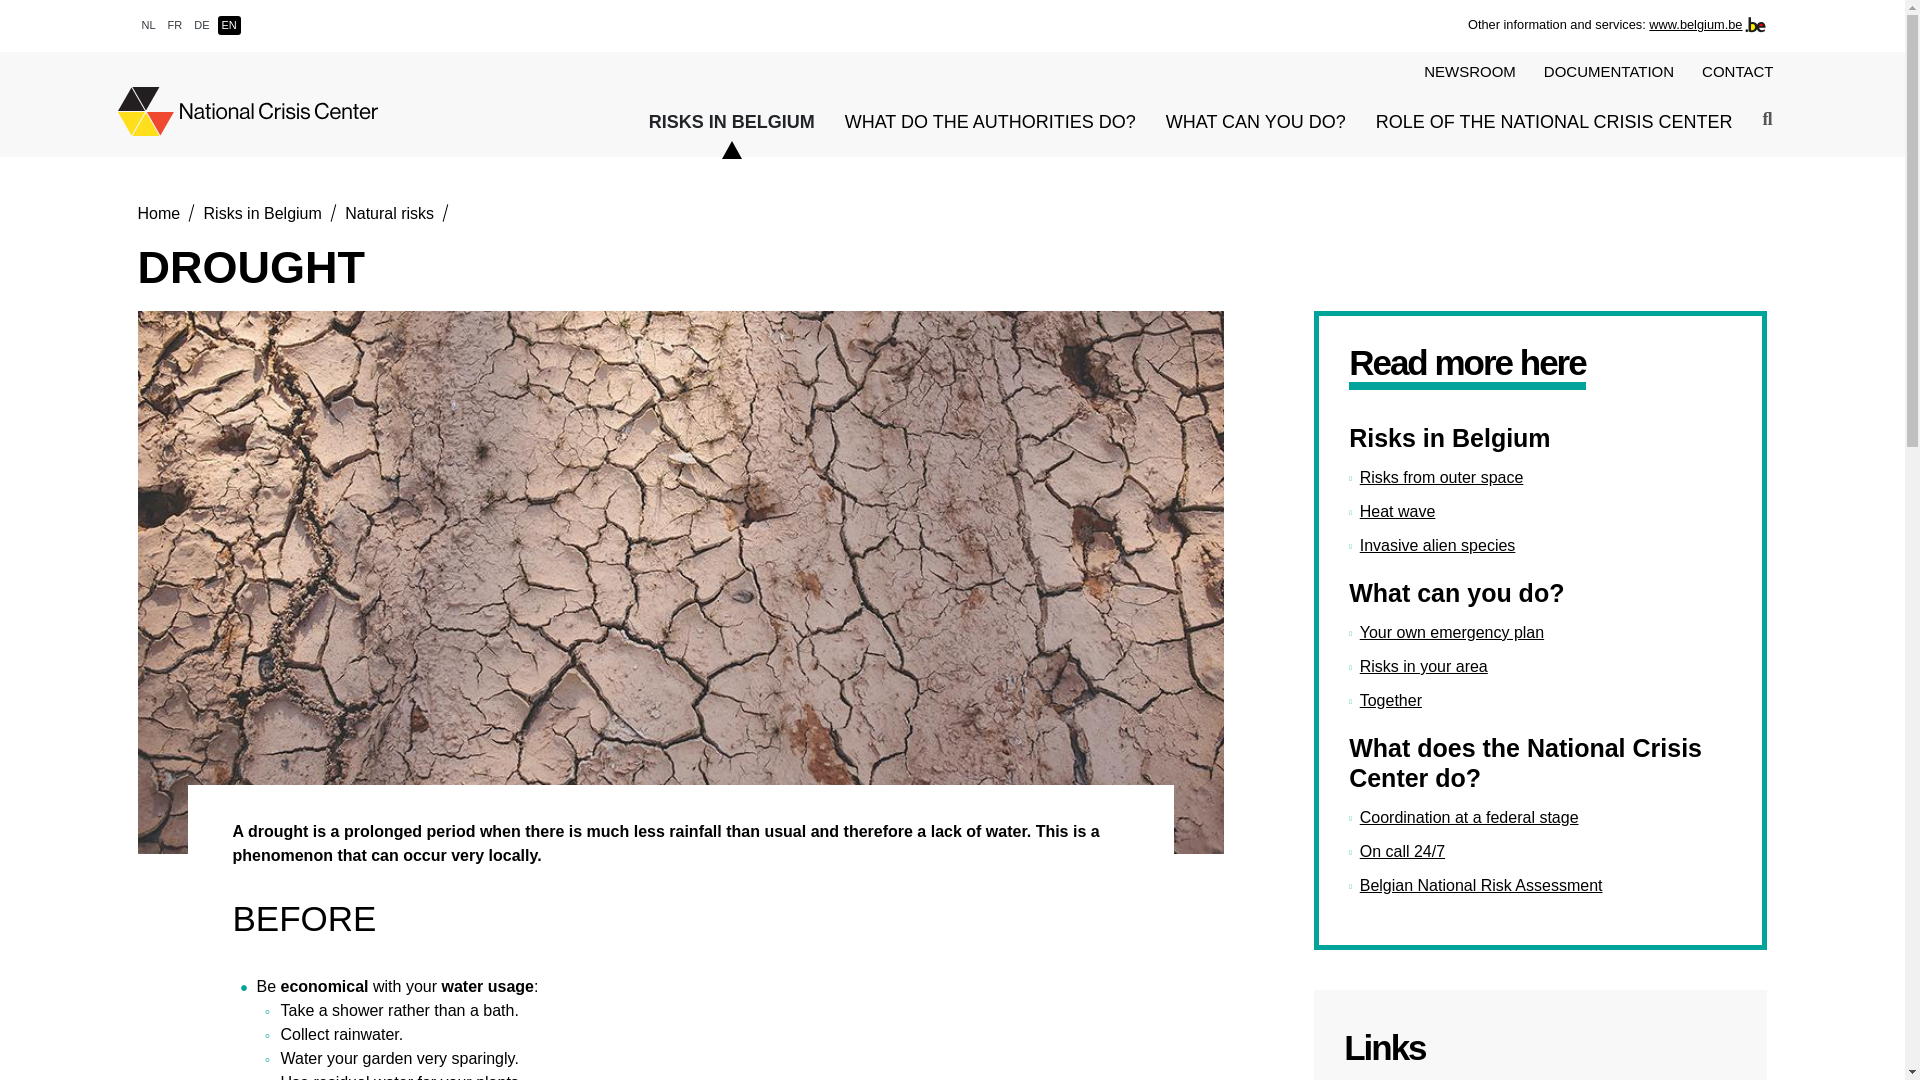  I want to click on Risks in Belgium, so click(262, 214).